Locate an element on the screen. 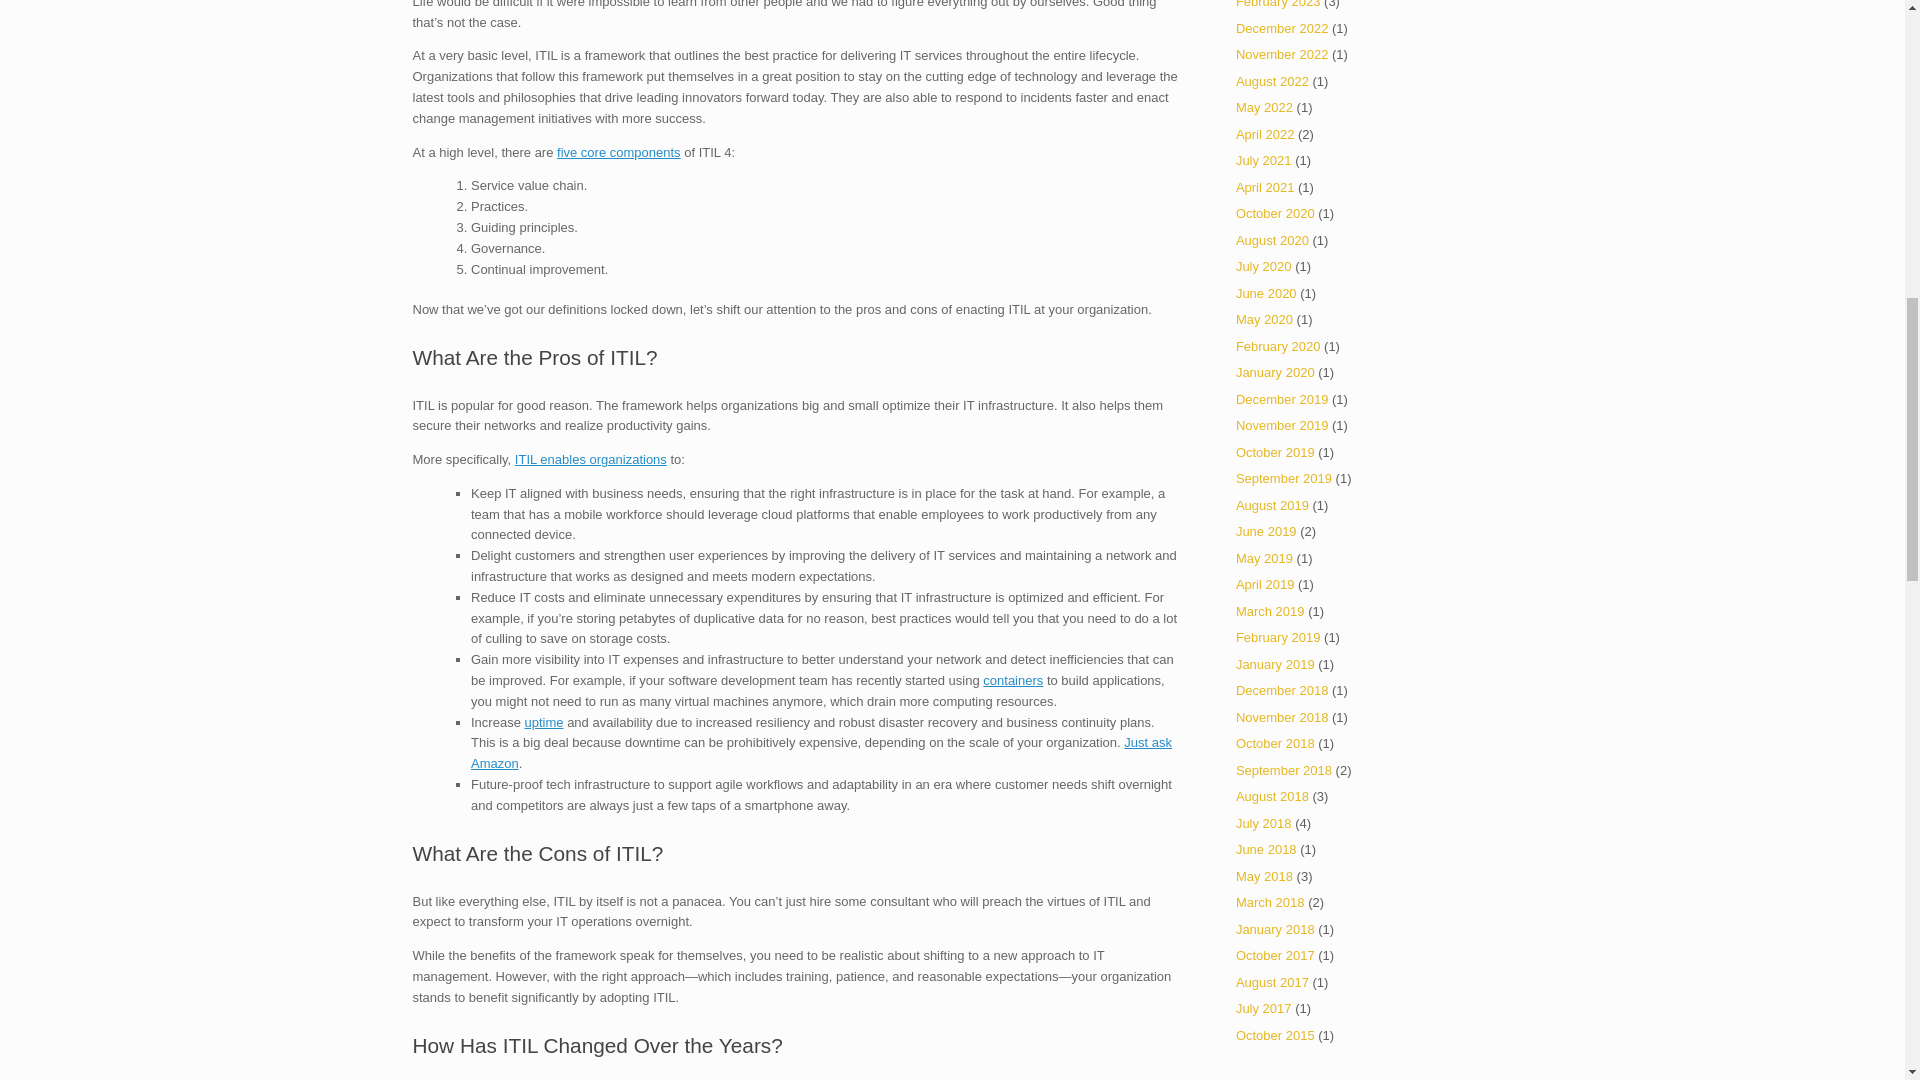 The image size is (1920, 1080). ITIL enables organizations is located at coordinates (590, 459).